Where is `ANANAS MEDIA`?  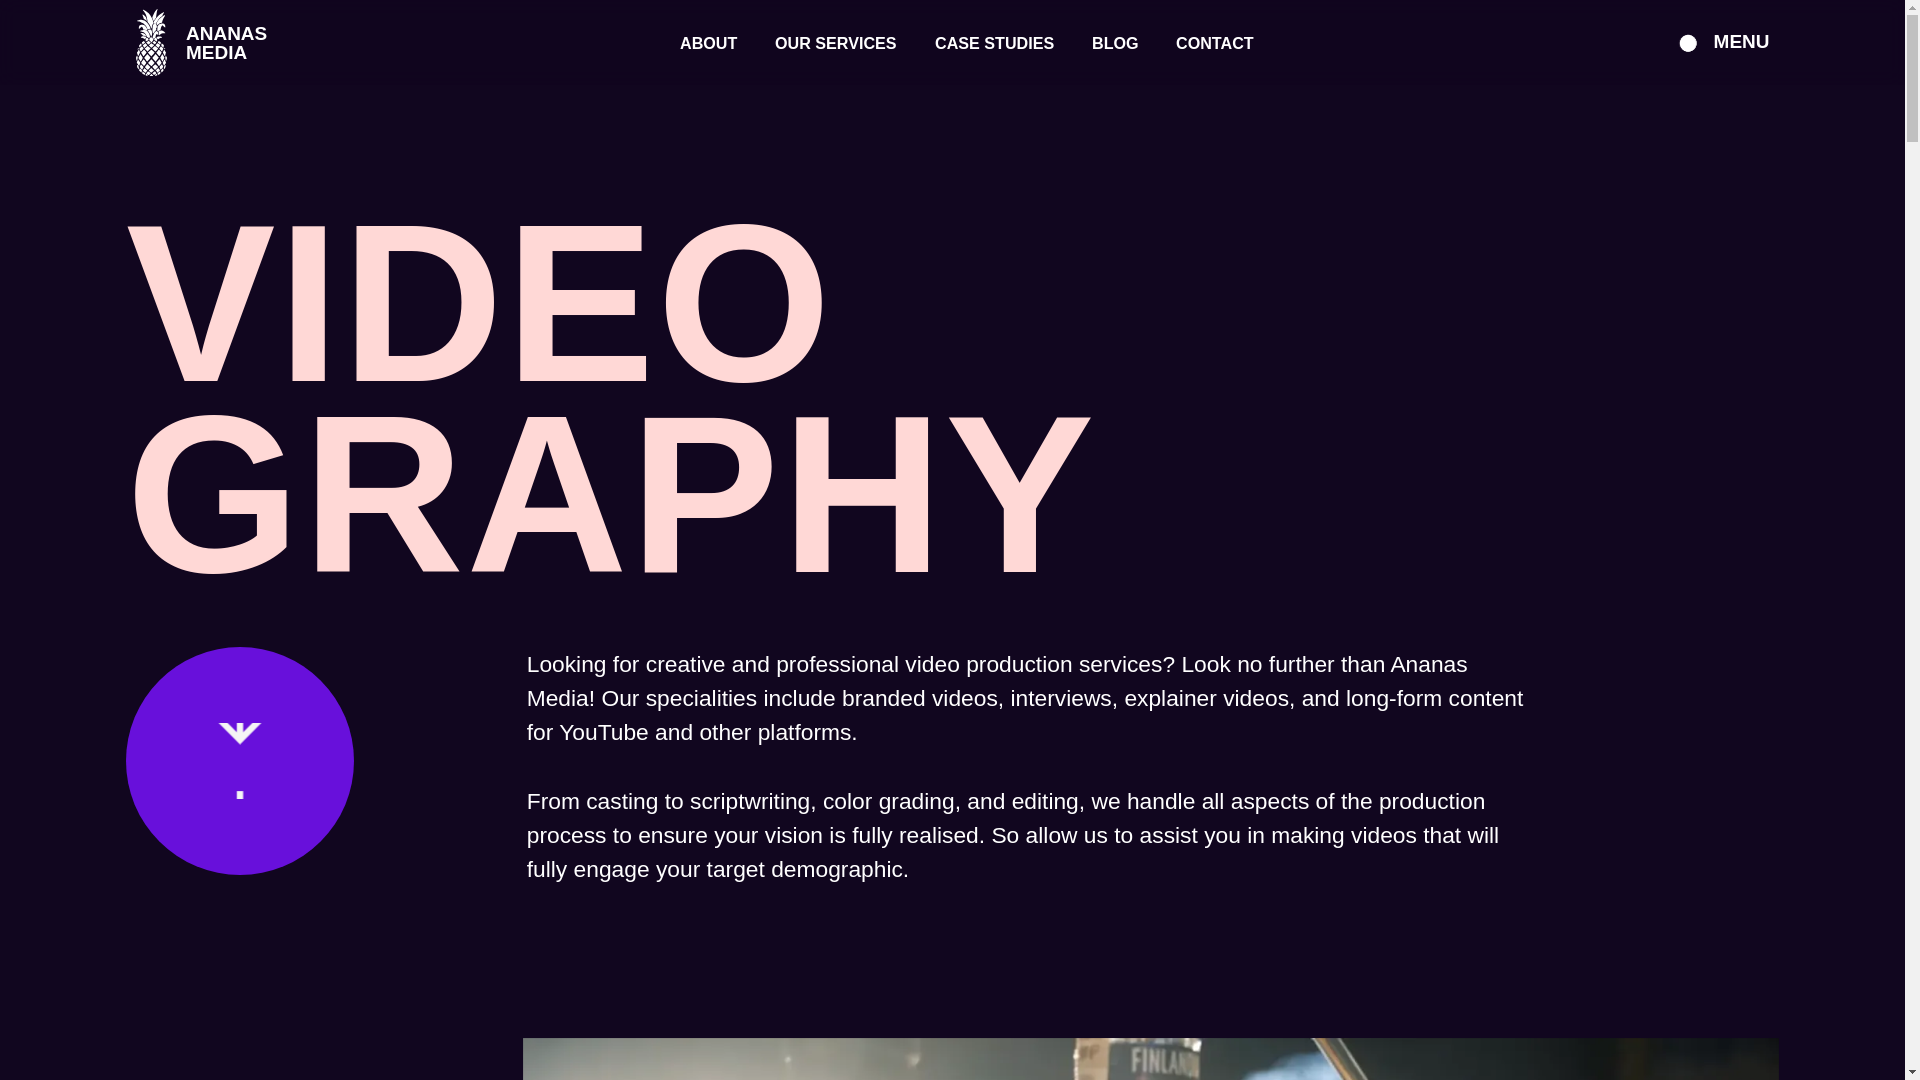
ANANAS MEDIA is located at coordinates (1115, 42).